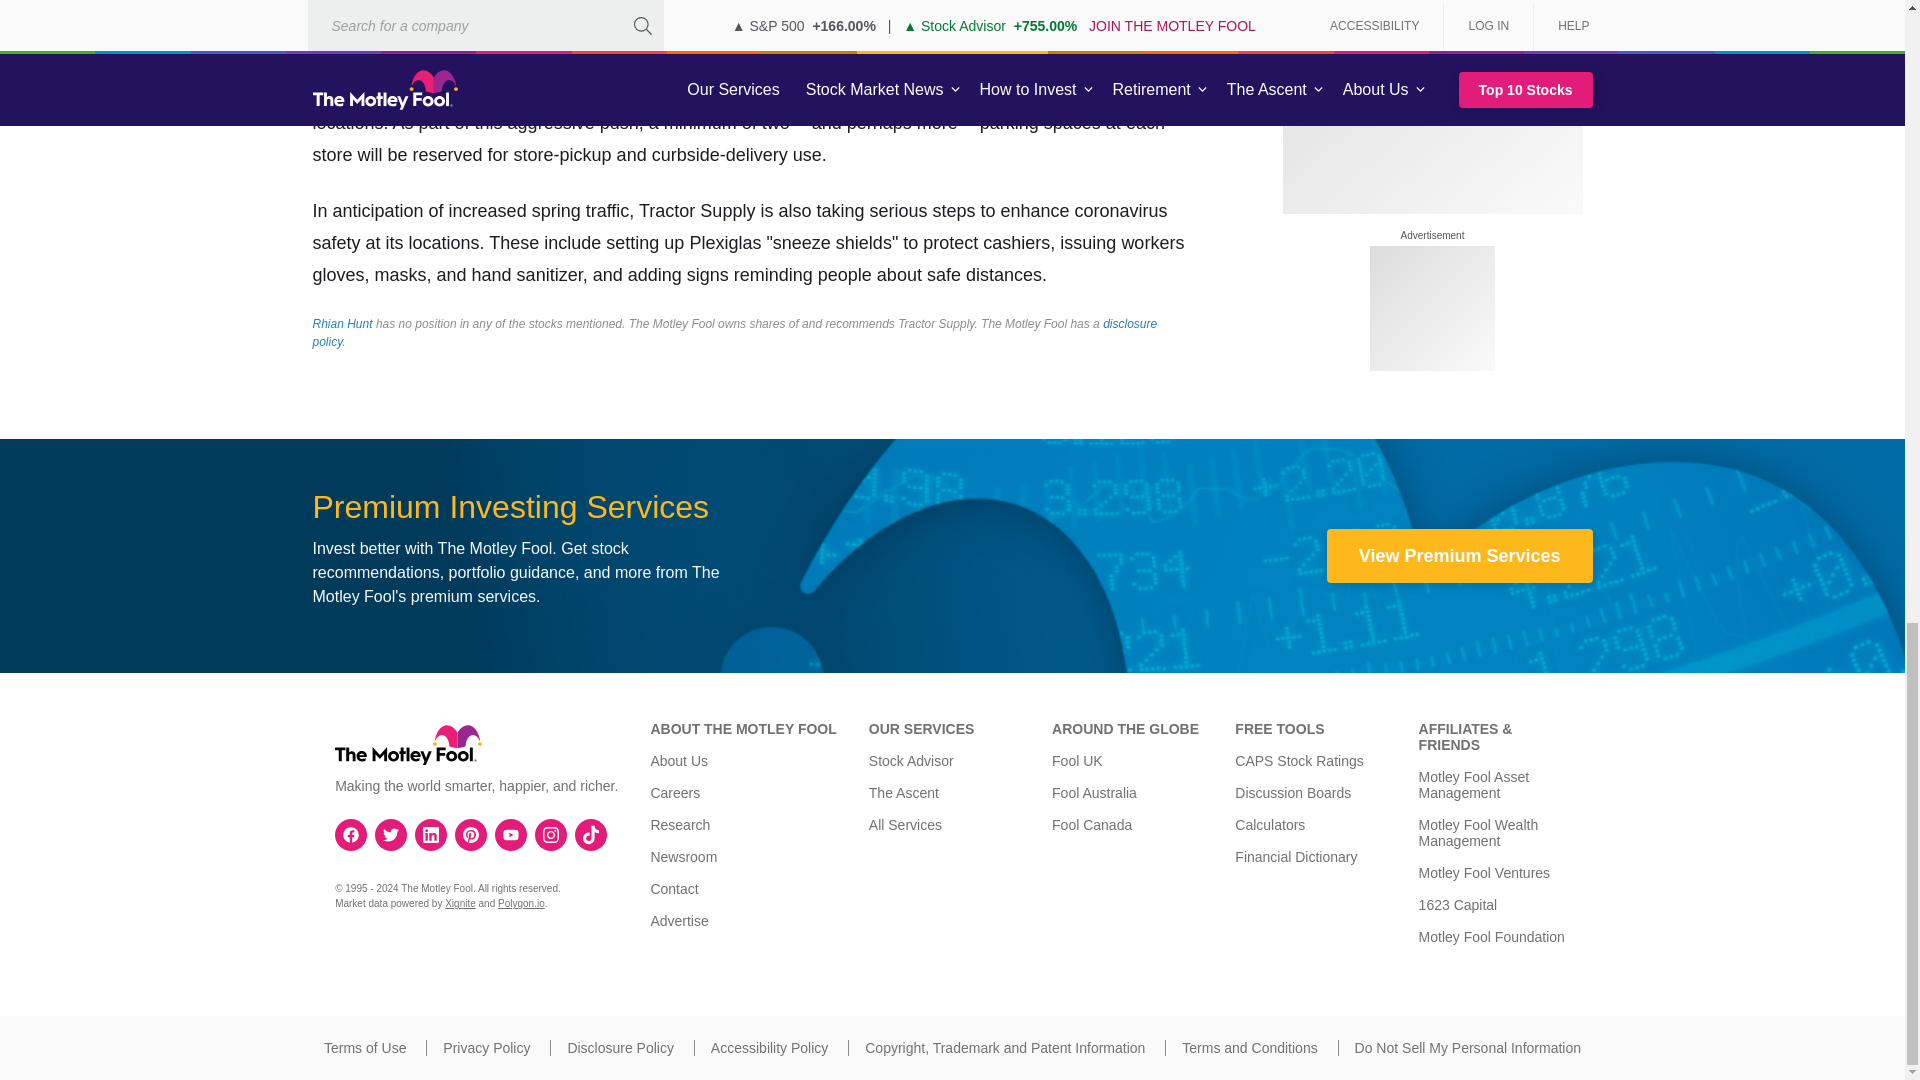 The image size is (1920, 1080). Describe the element at coordinates (1468, 1048) in the screenshot. I see `Do Not Sell My Personal Information.` at that location.